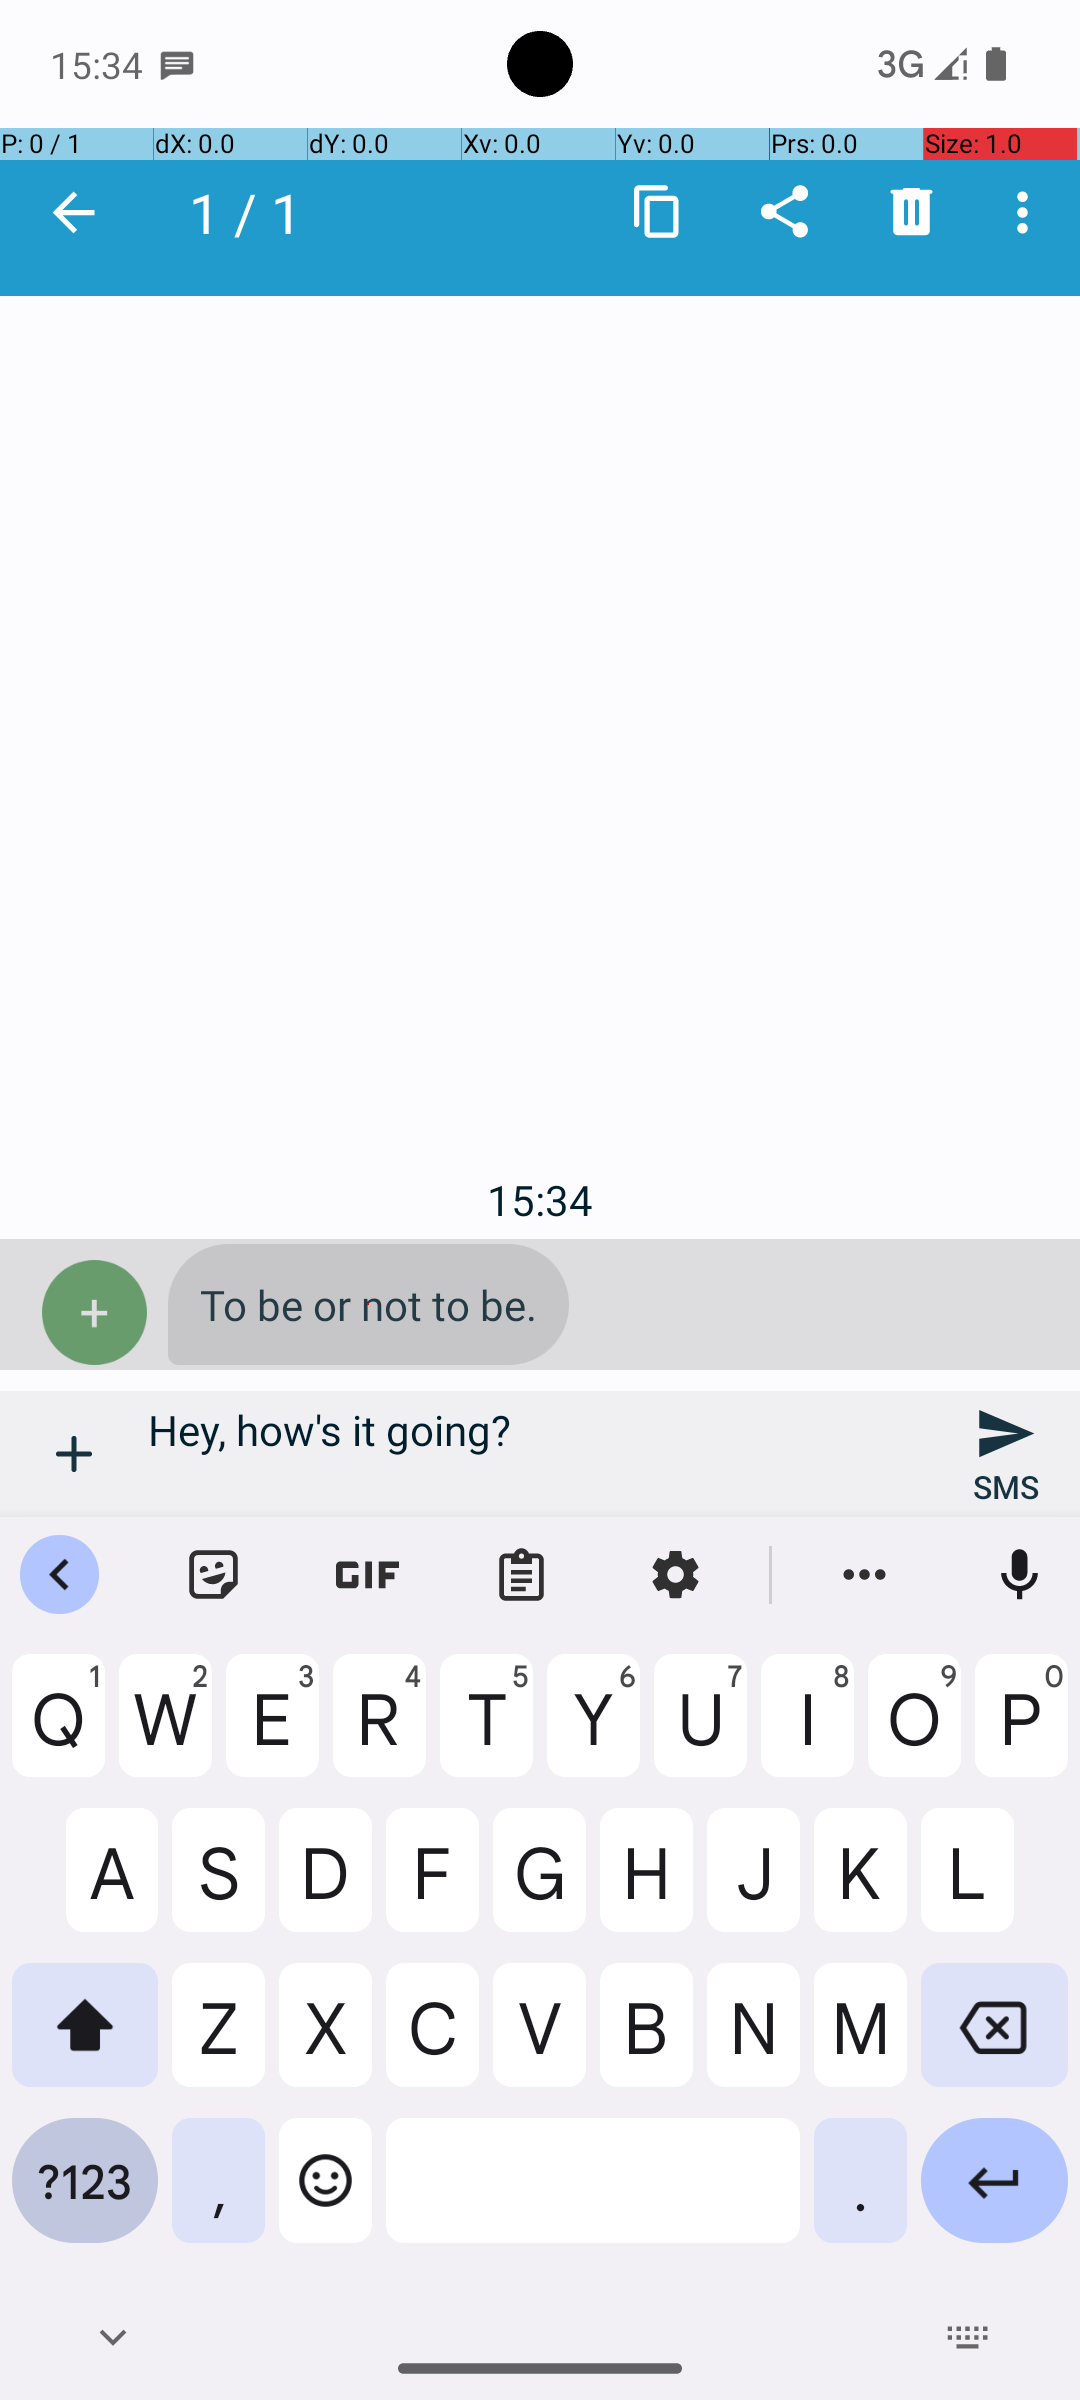 This screenshot has width=1080, height=2400. Describe the element at coordinates (540, 1454) in the screenshot. I see `Hey, how's it going?
` at that location.